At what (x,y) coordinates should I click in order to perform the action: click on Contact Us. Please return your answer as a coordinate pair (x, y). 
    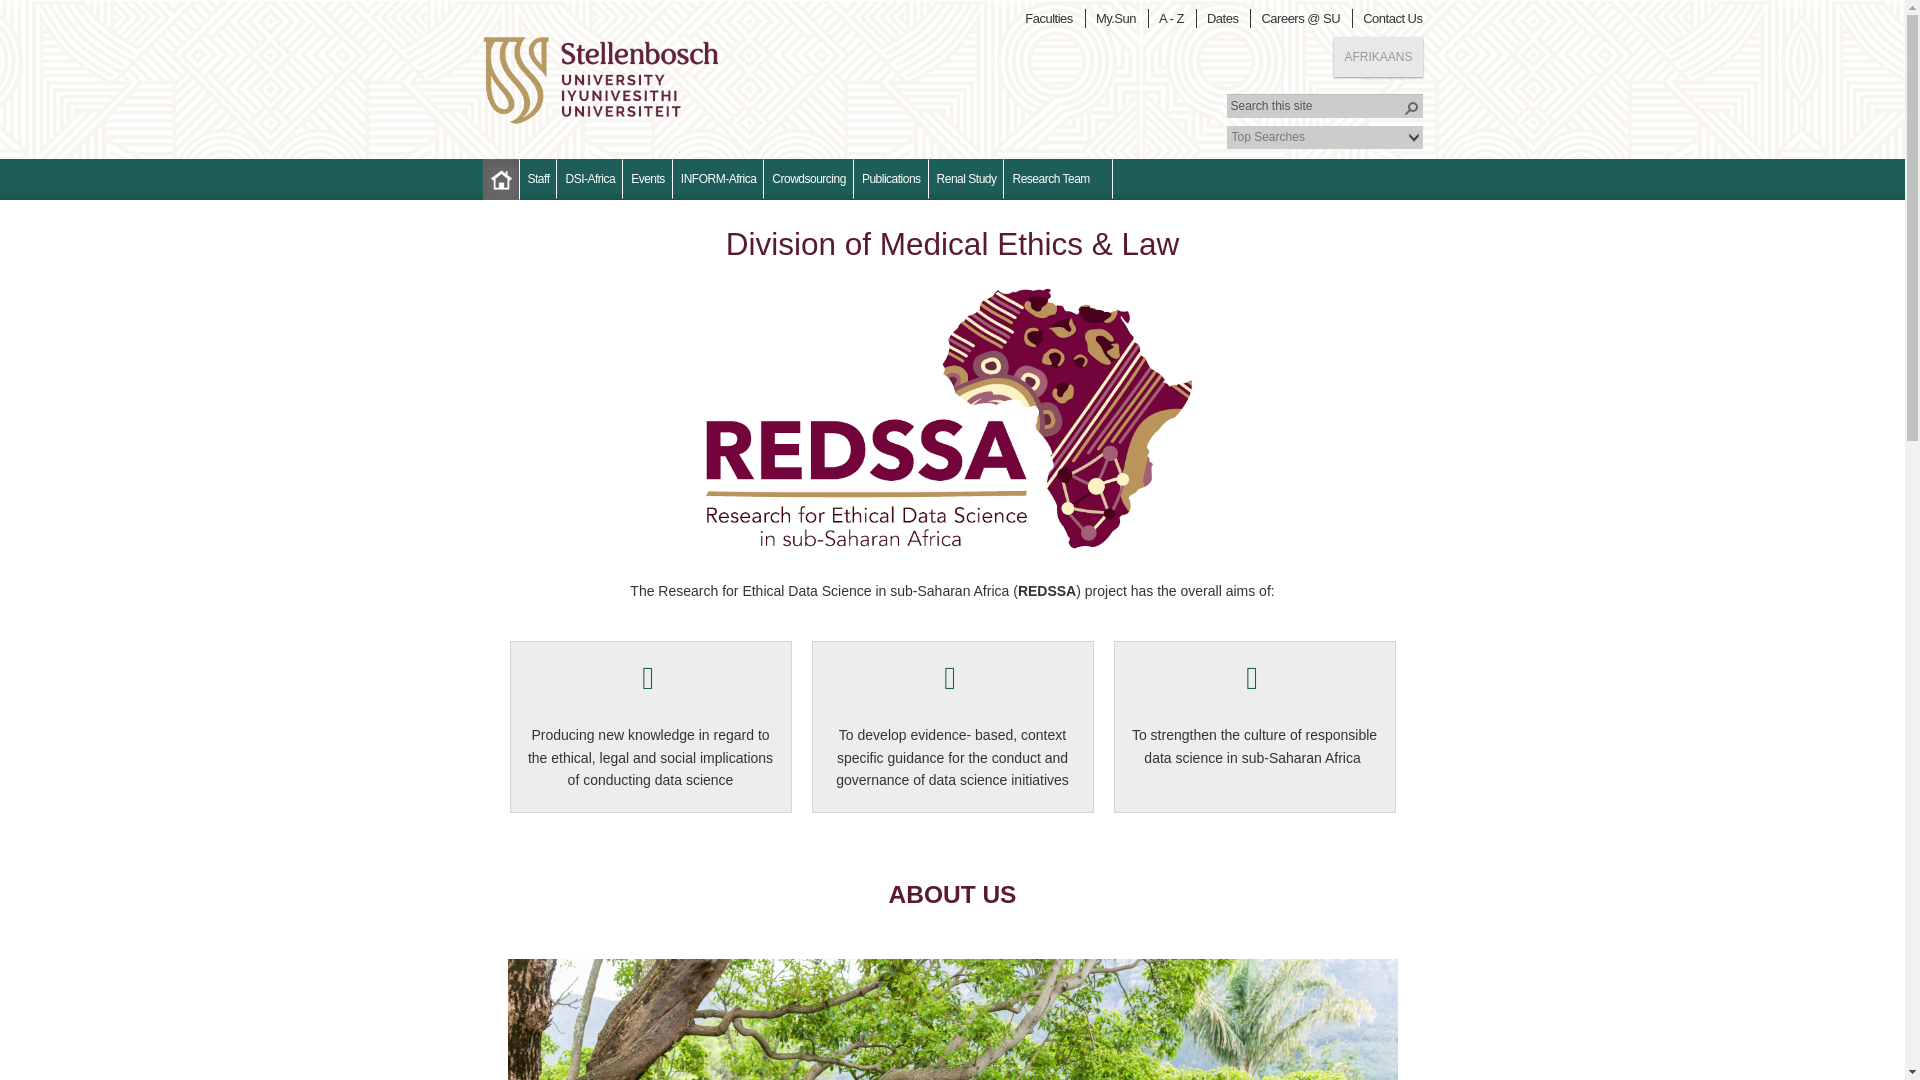
    Looking at the image, I should click on (1396, 18).